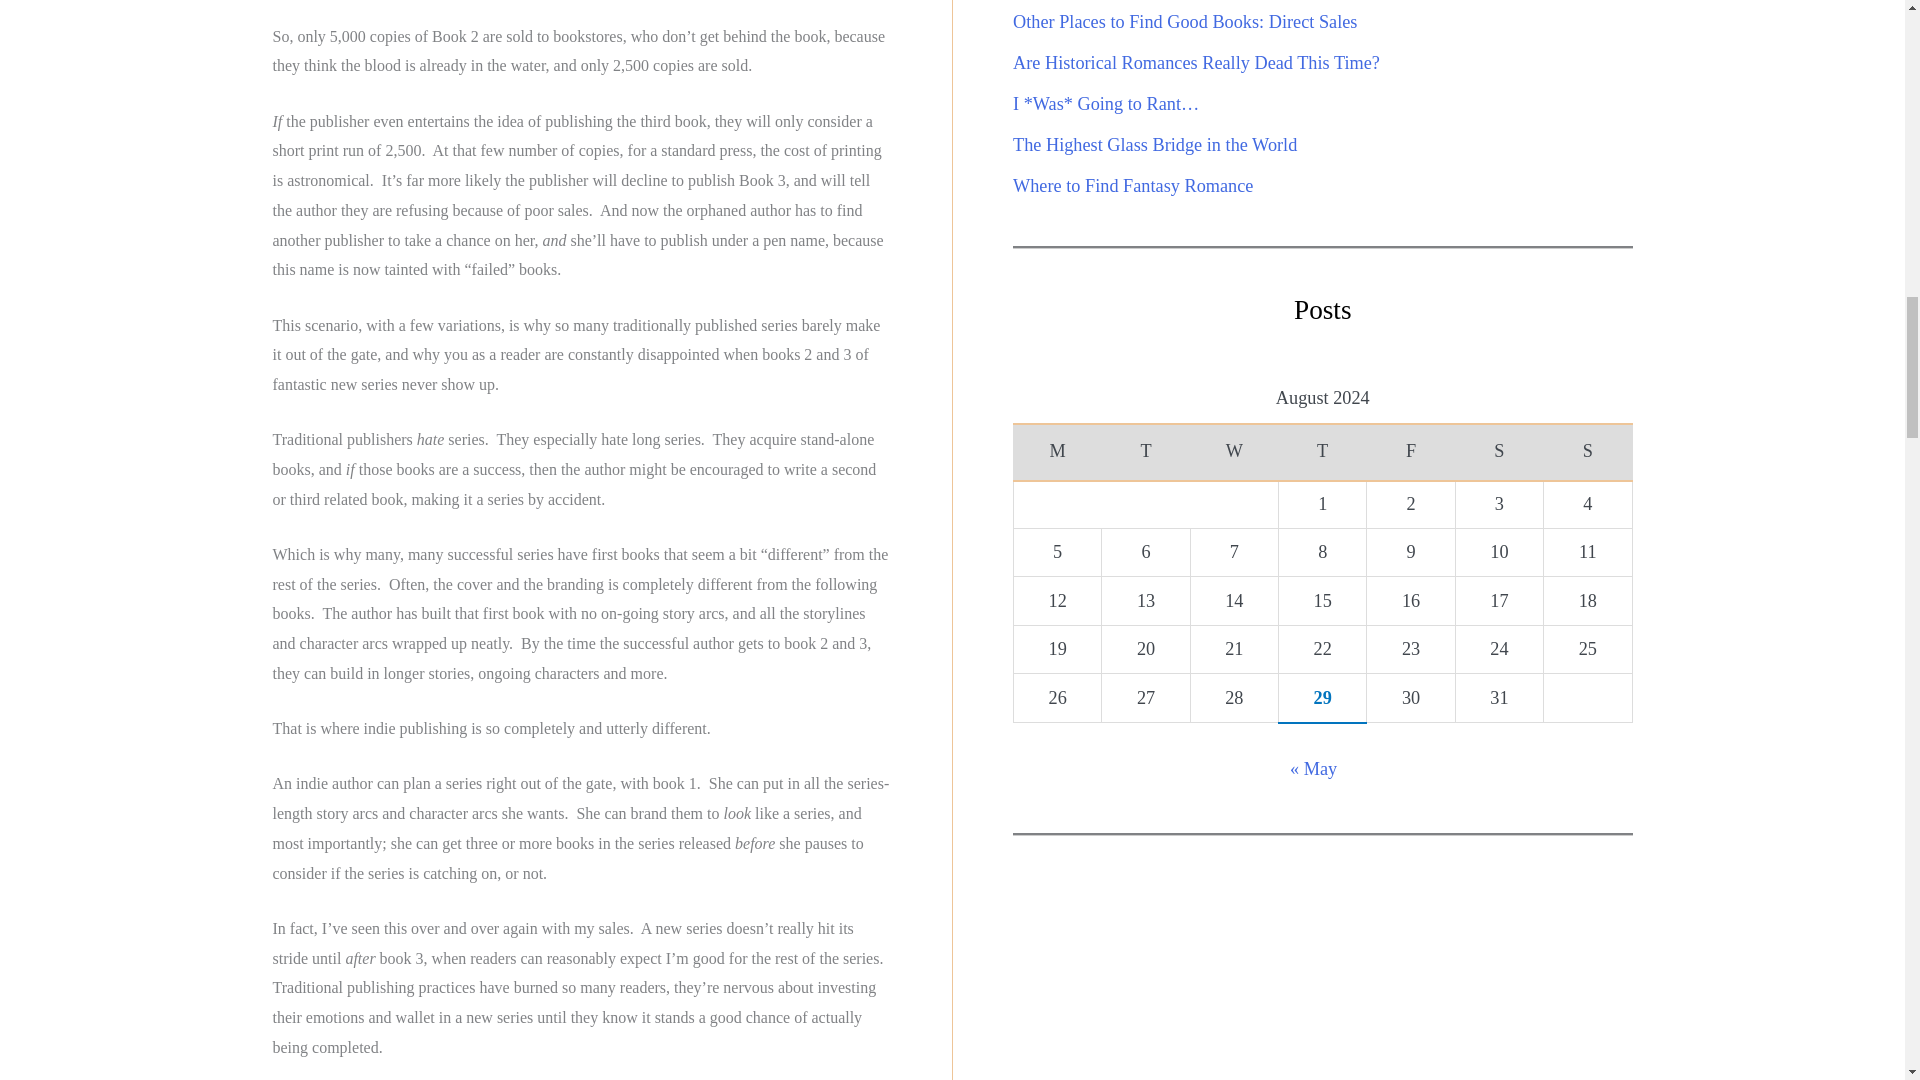 This screenshot has height=1080, width=1920. I want to click on Monday, so click(1058, 452).